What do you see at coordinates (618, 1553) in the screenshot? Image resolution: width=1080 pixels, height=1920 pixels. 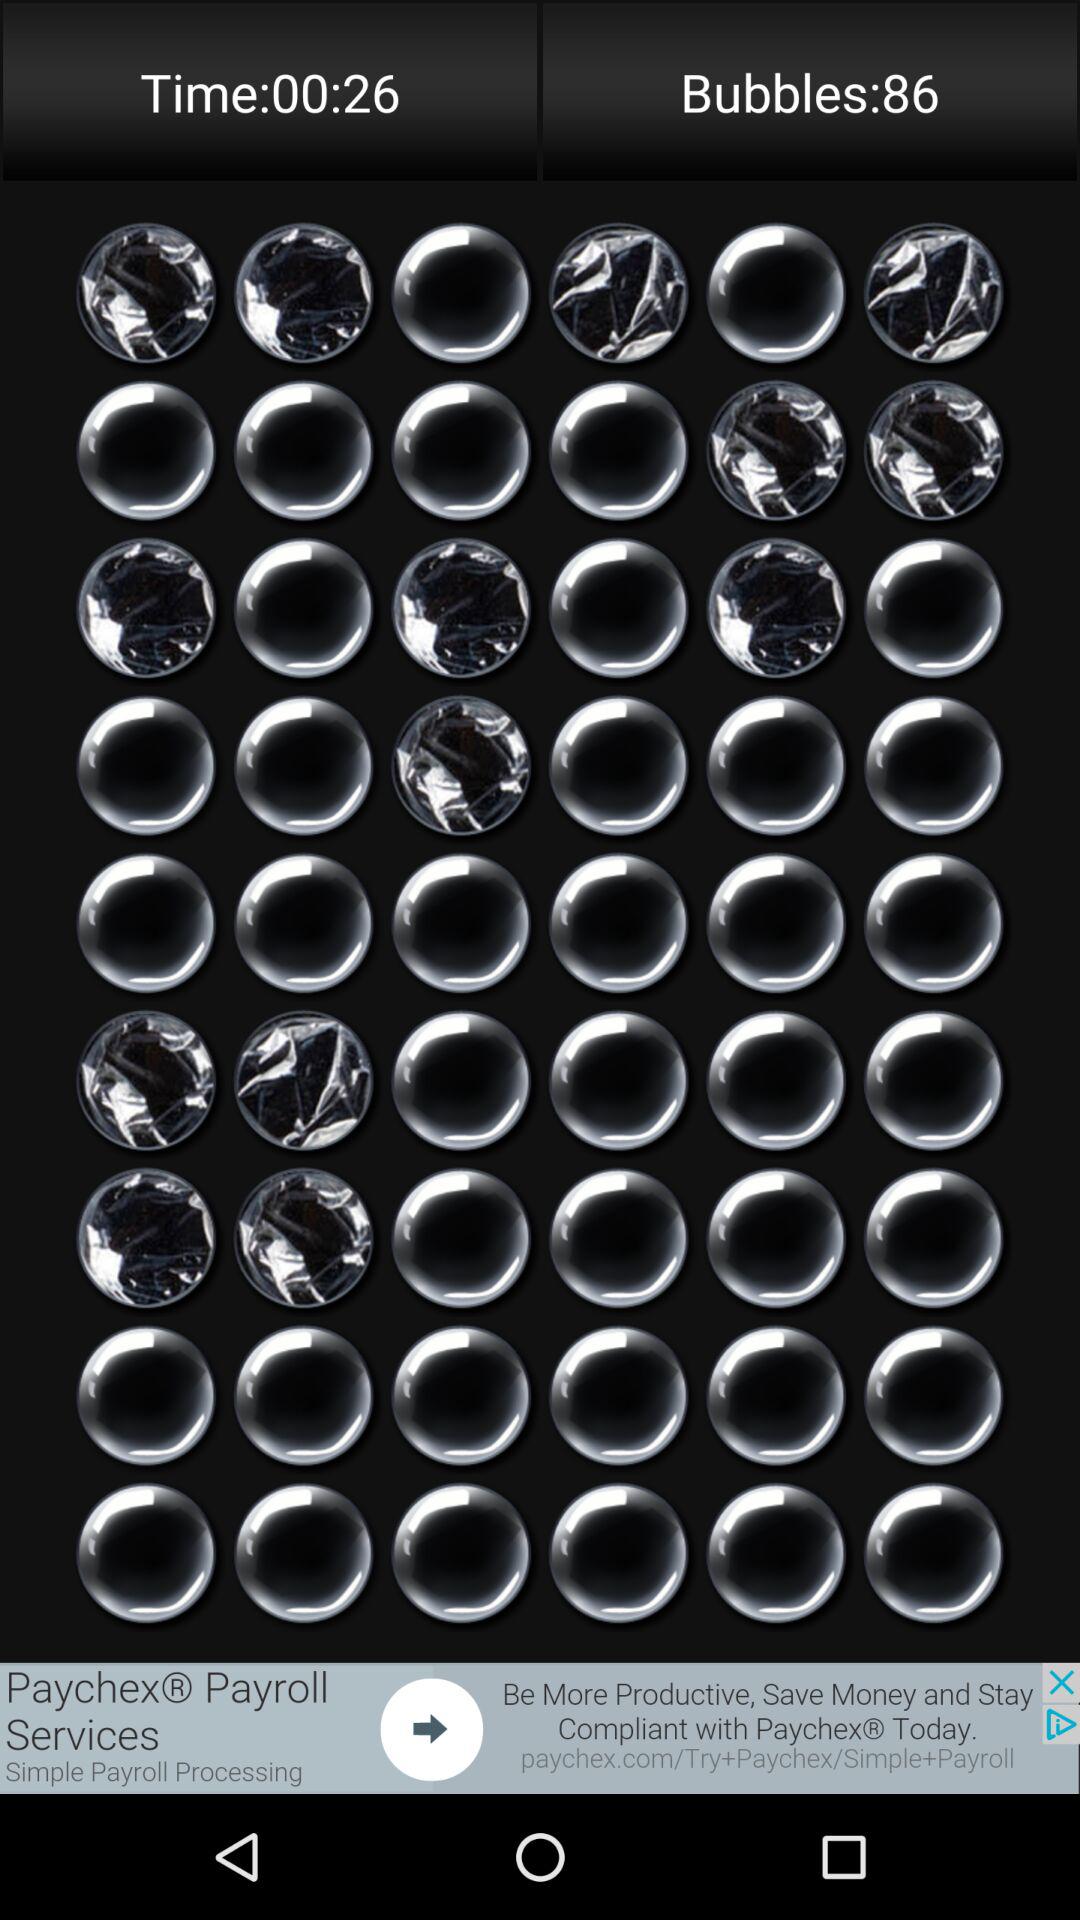 I see `pop bubble` at bounding box center [618, 1553].